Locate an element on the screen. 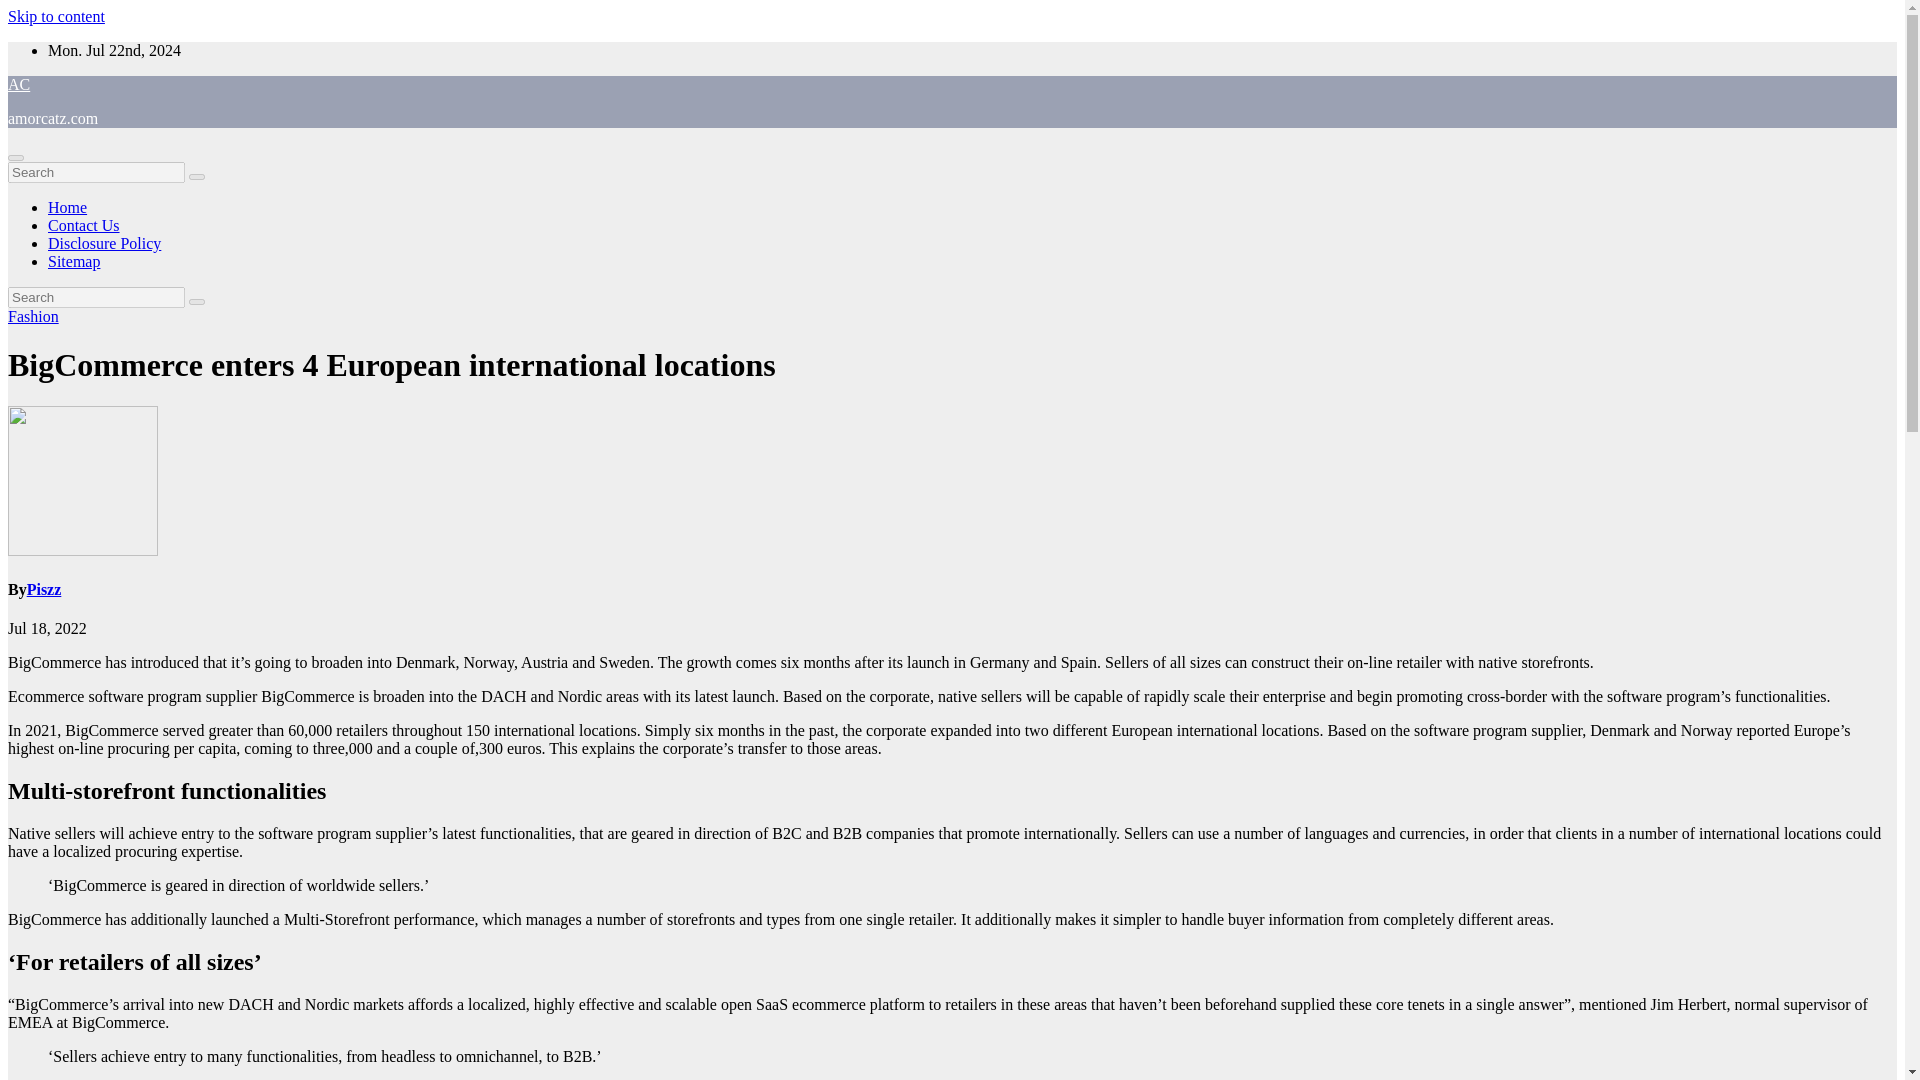  Home is located at coordinates (67, 207).